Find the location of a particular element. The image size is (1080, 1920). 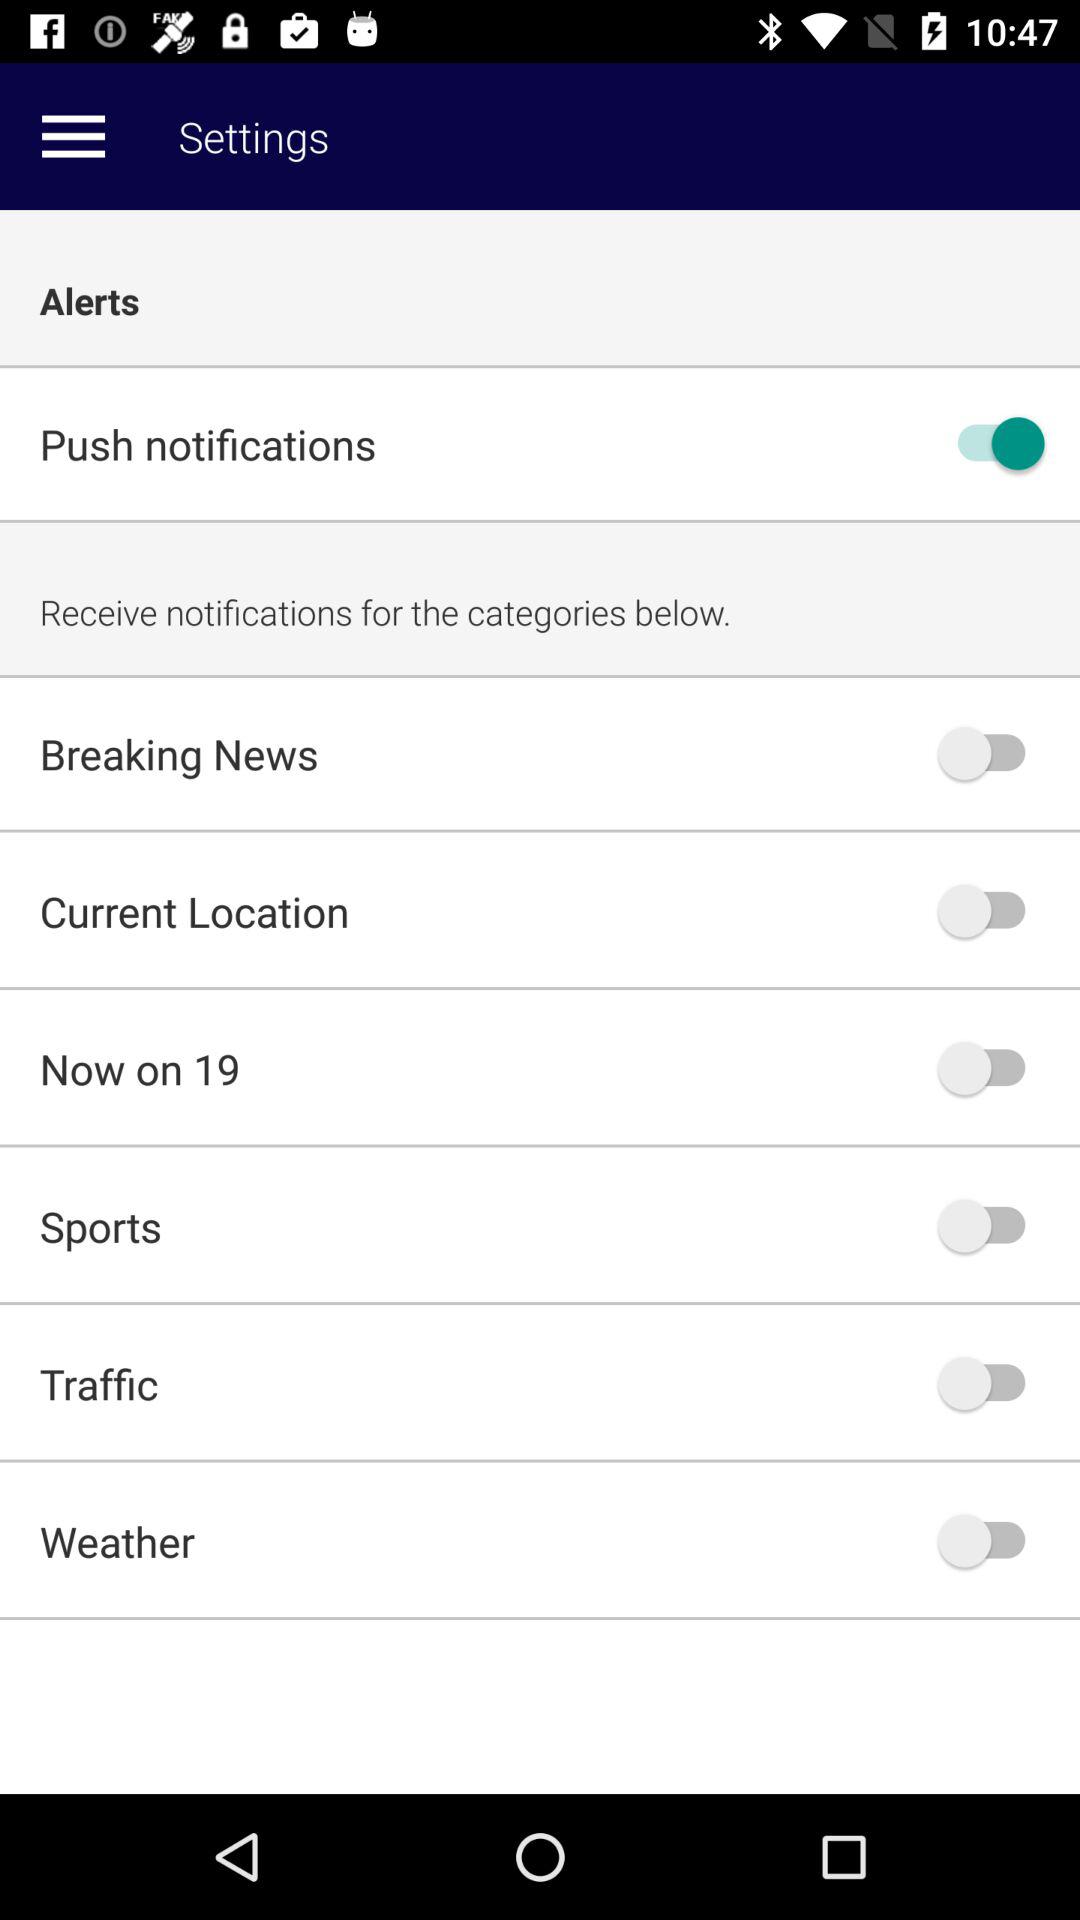

tap app to the left of the settings icon is located at coordinates (73, 136).